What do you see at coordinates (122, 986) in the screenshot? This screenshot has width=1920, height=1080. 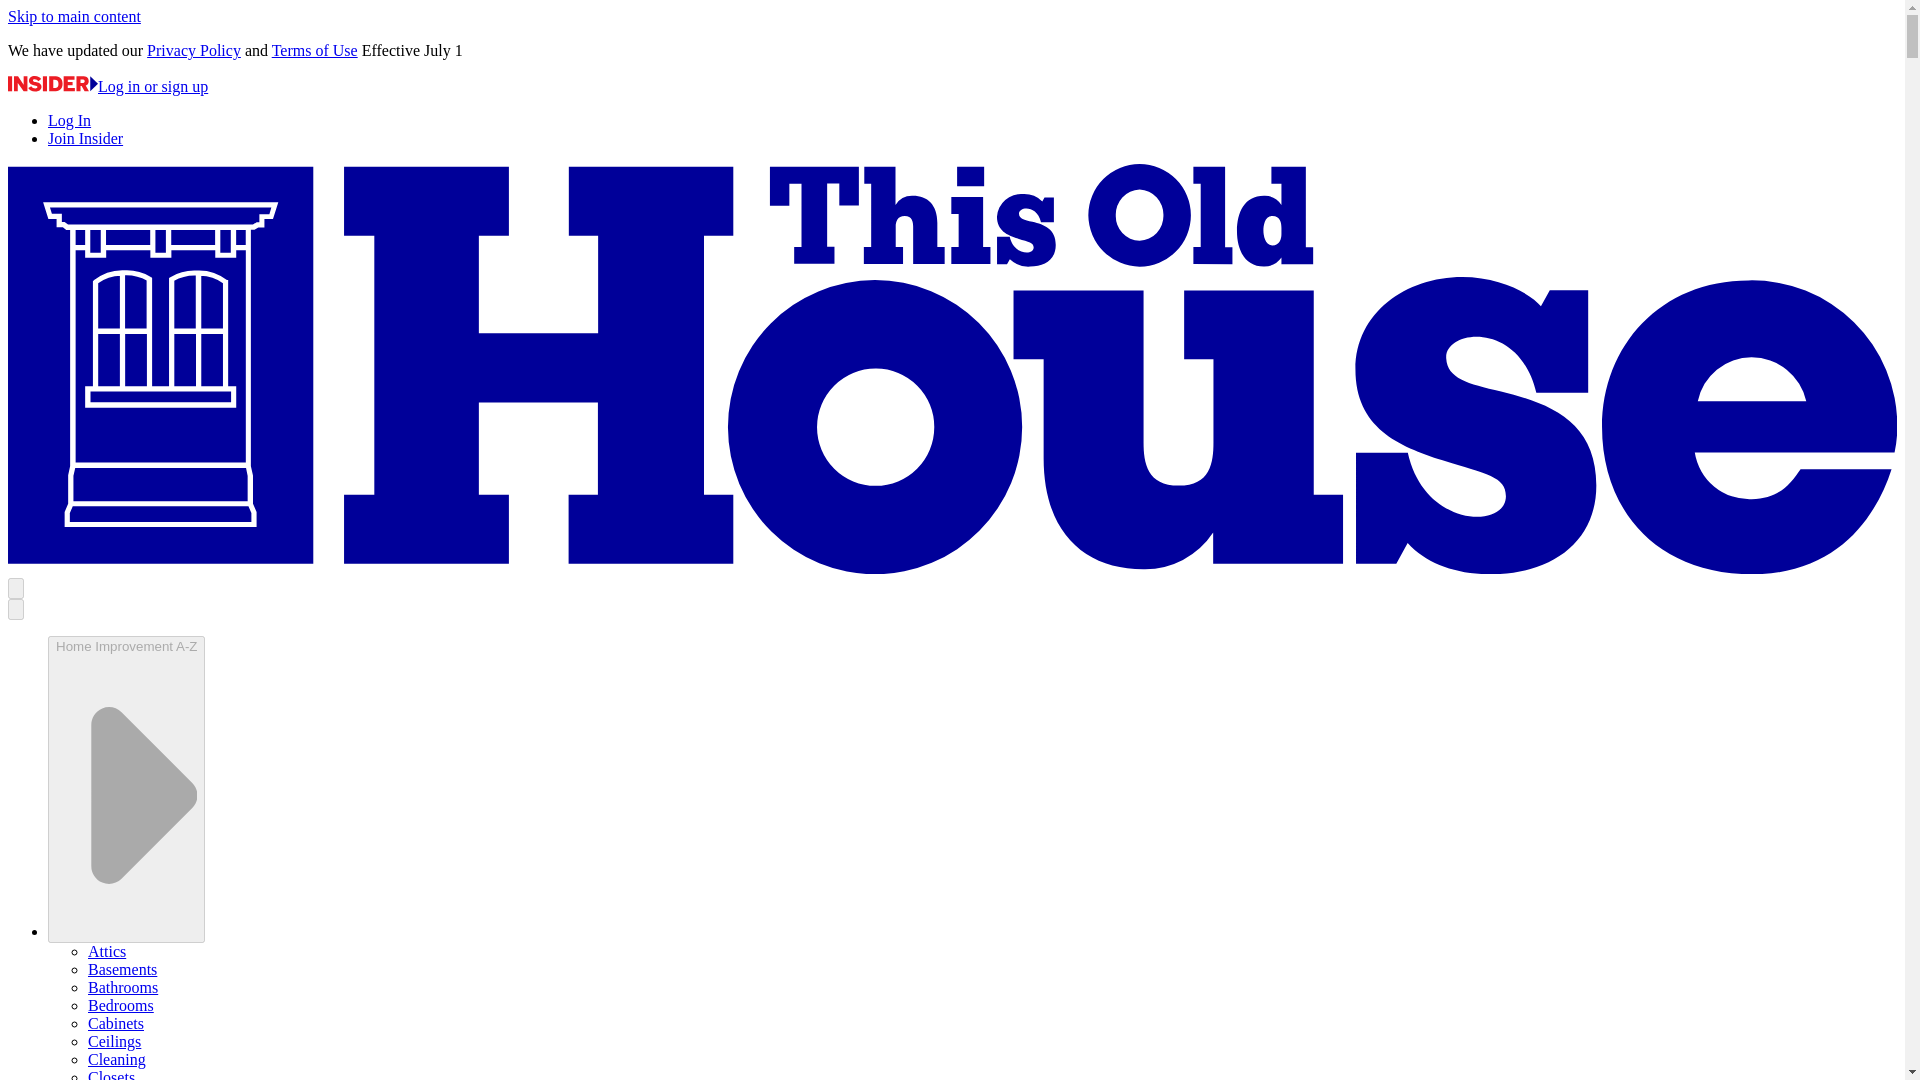 I see `Bathrooms` at bounding box center [122, 986].